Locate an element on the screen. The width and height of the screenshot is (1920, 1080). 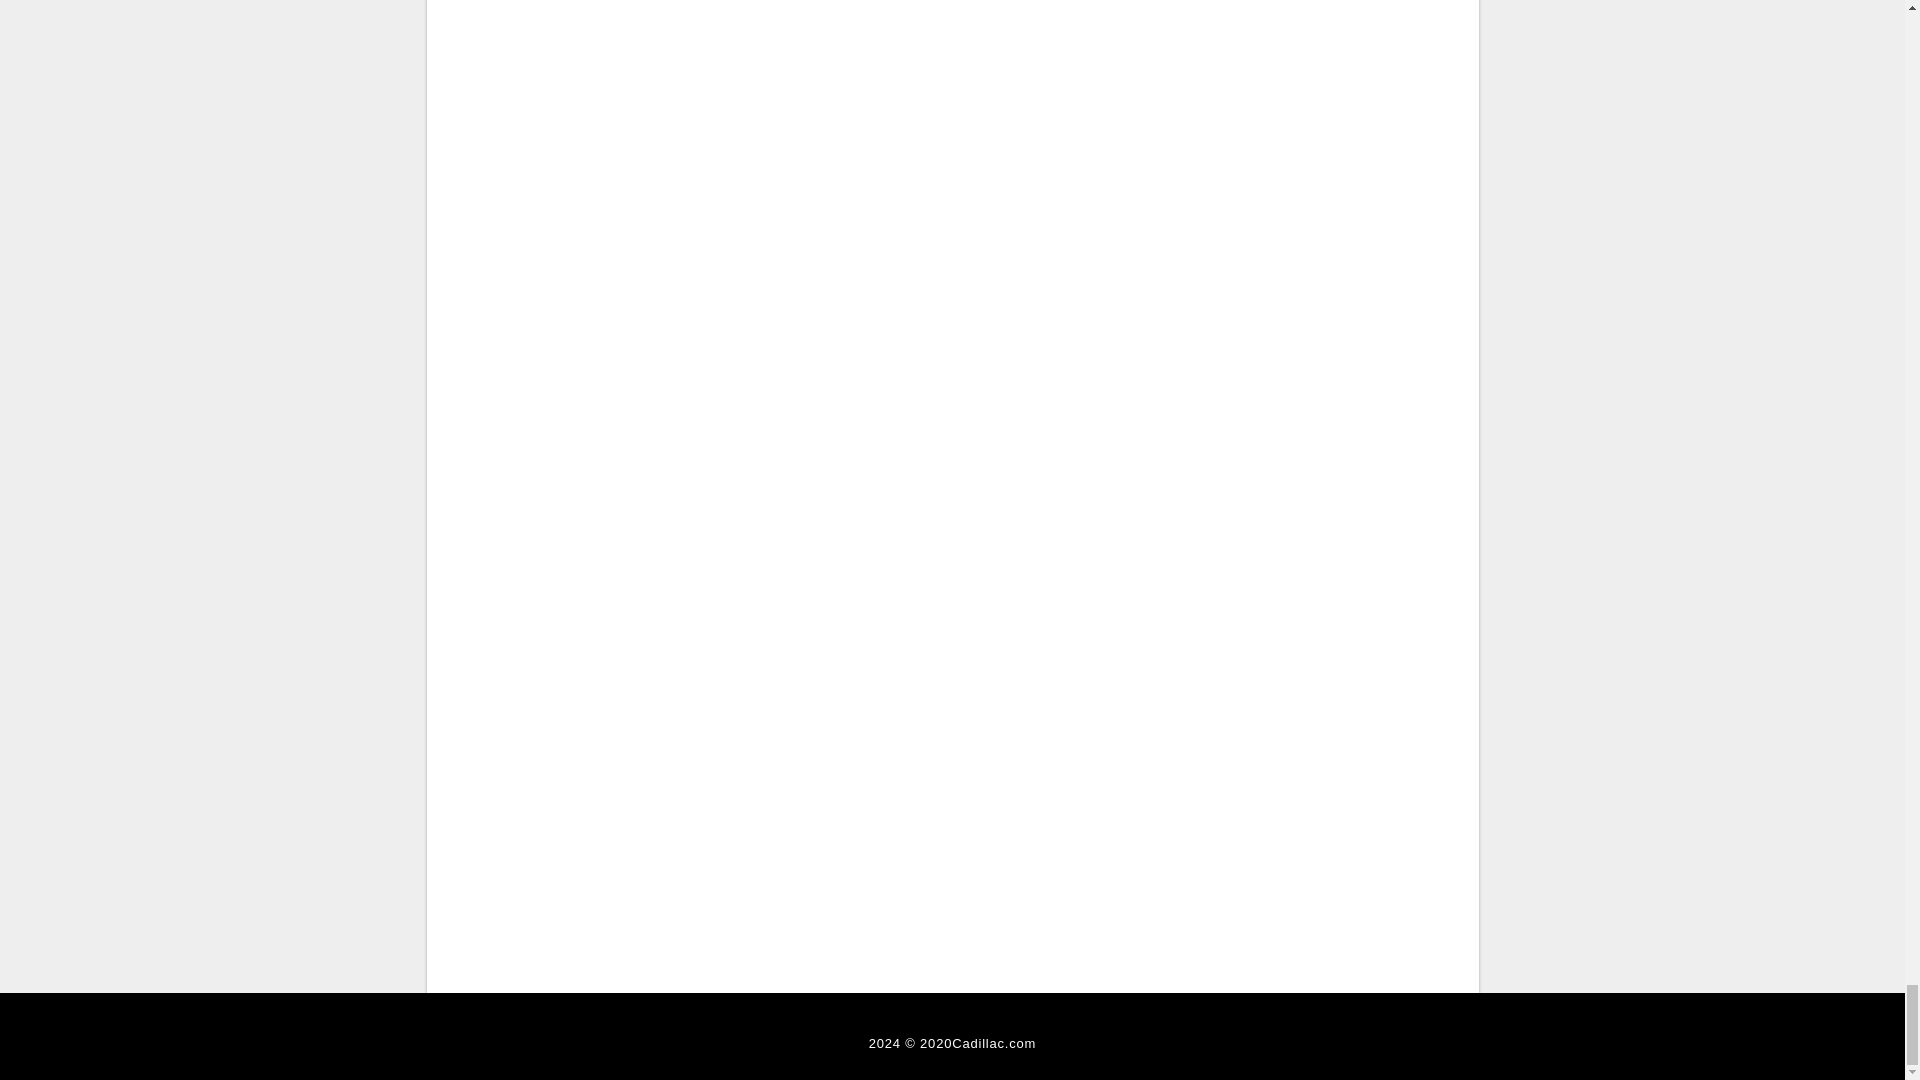
2020Cadillac.com is located at coordinates (978, 1042).